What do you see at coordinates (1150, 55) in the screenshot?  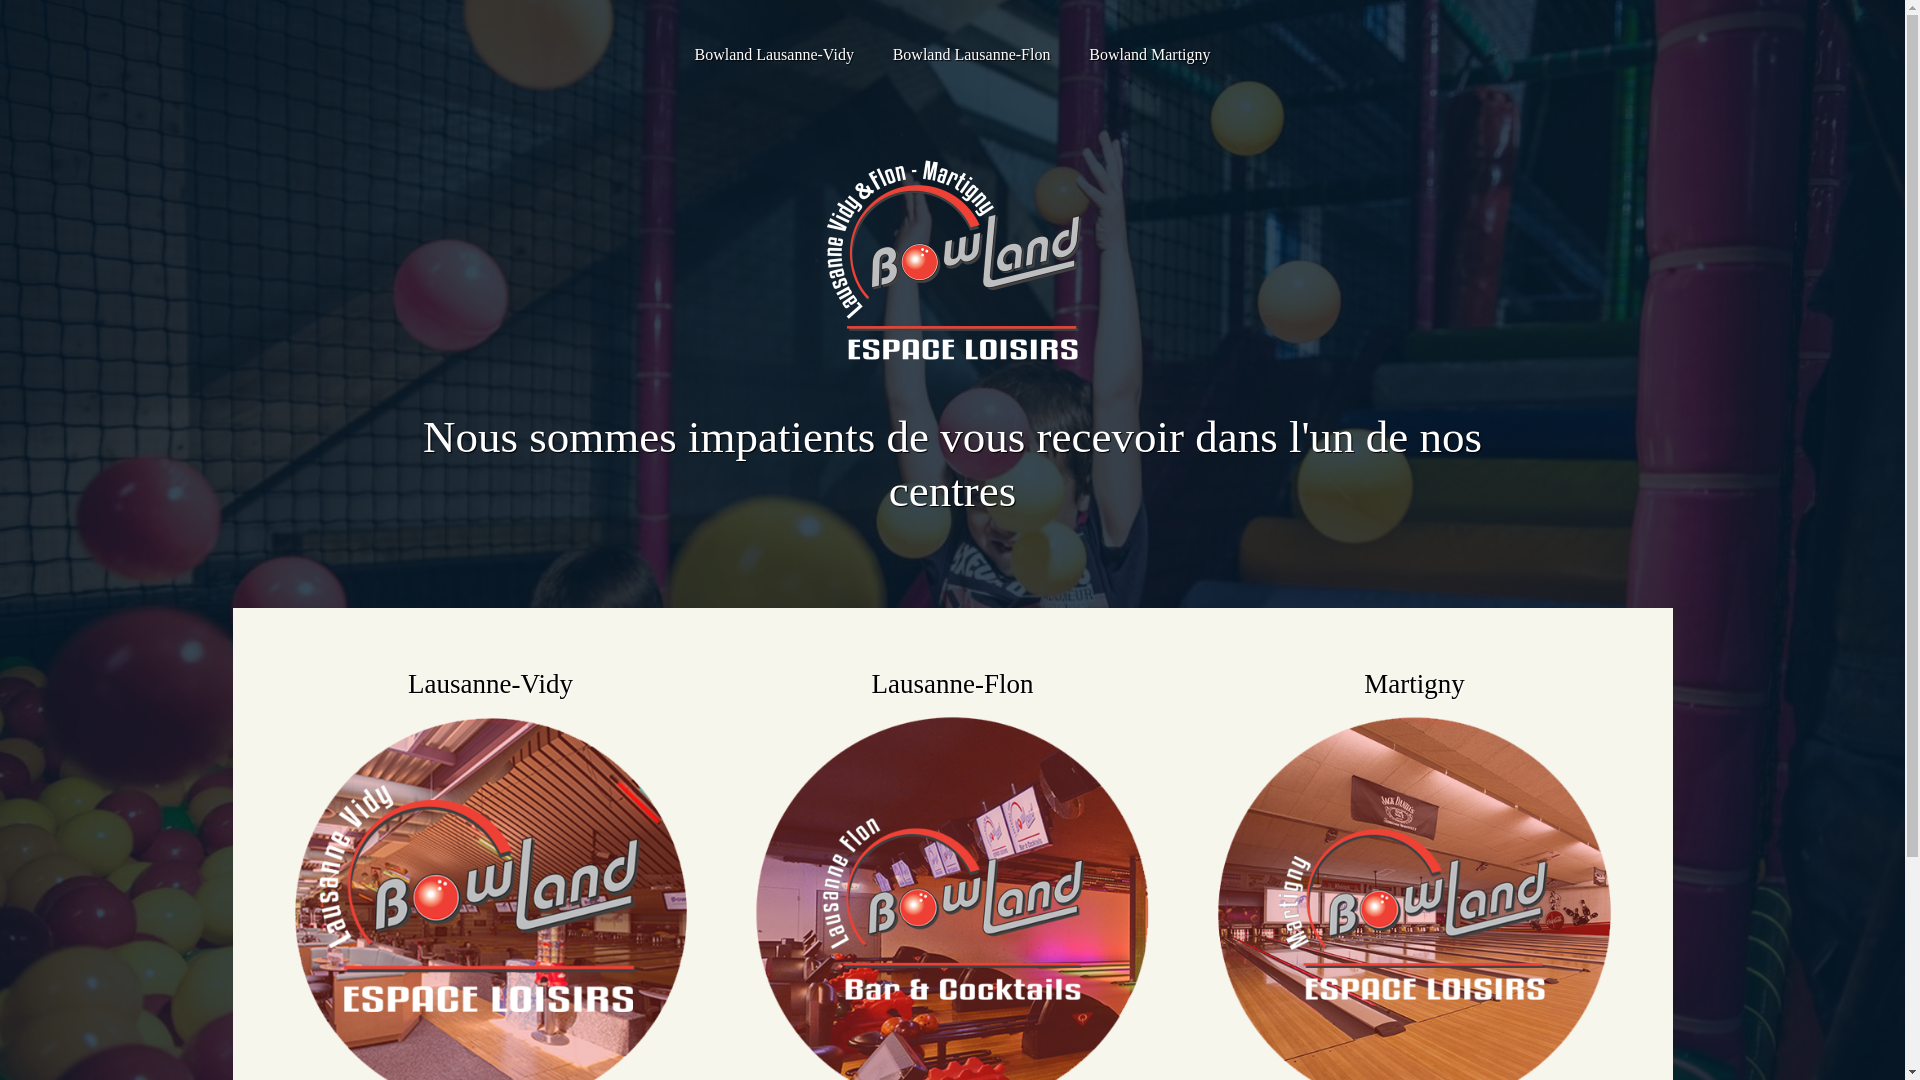 I see `Bowland Martigny` at bounding box center [1150, 55].